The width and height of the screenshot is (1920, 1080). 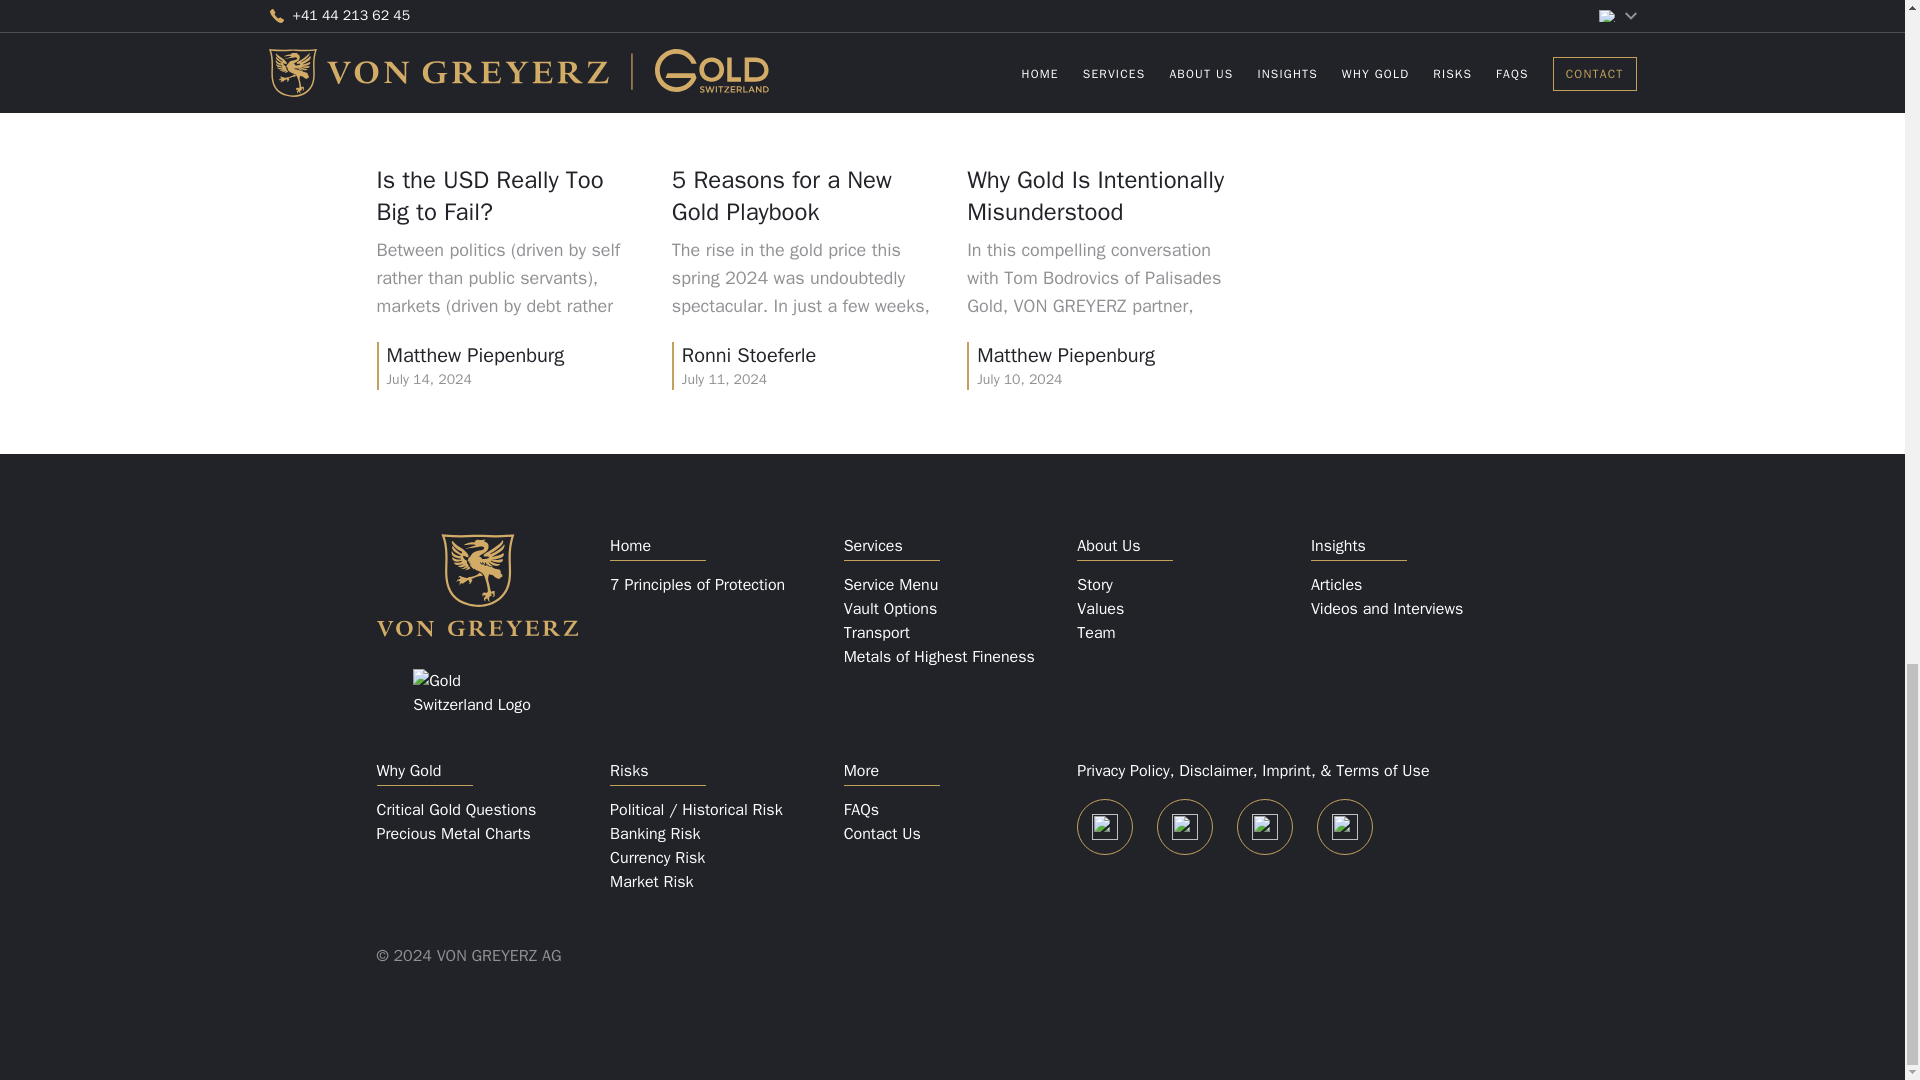 What do you see at coordinates (718, 546) in the screenshot?
I see `Home` at bounding box center [718, 546].